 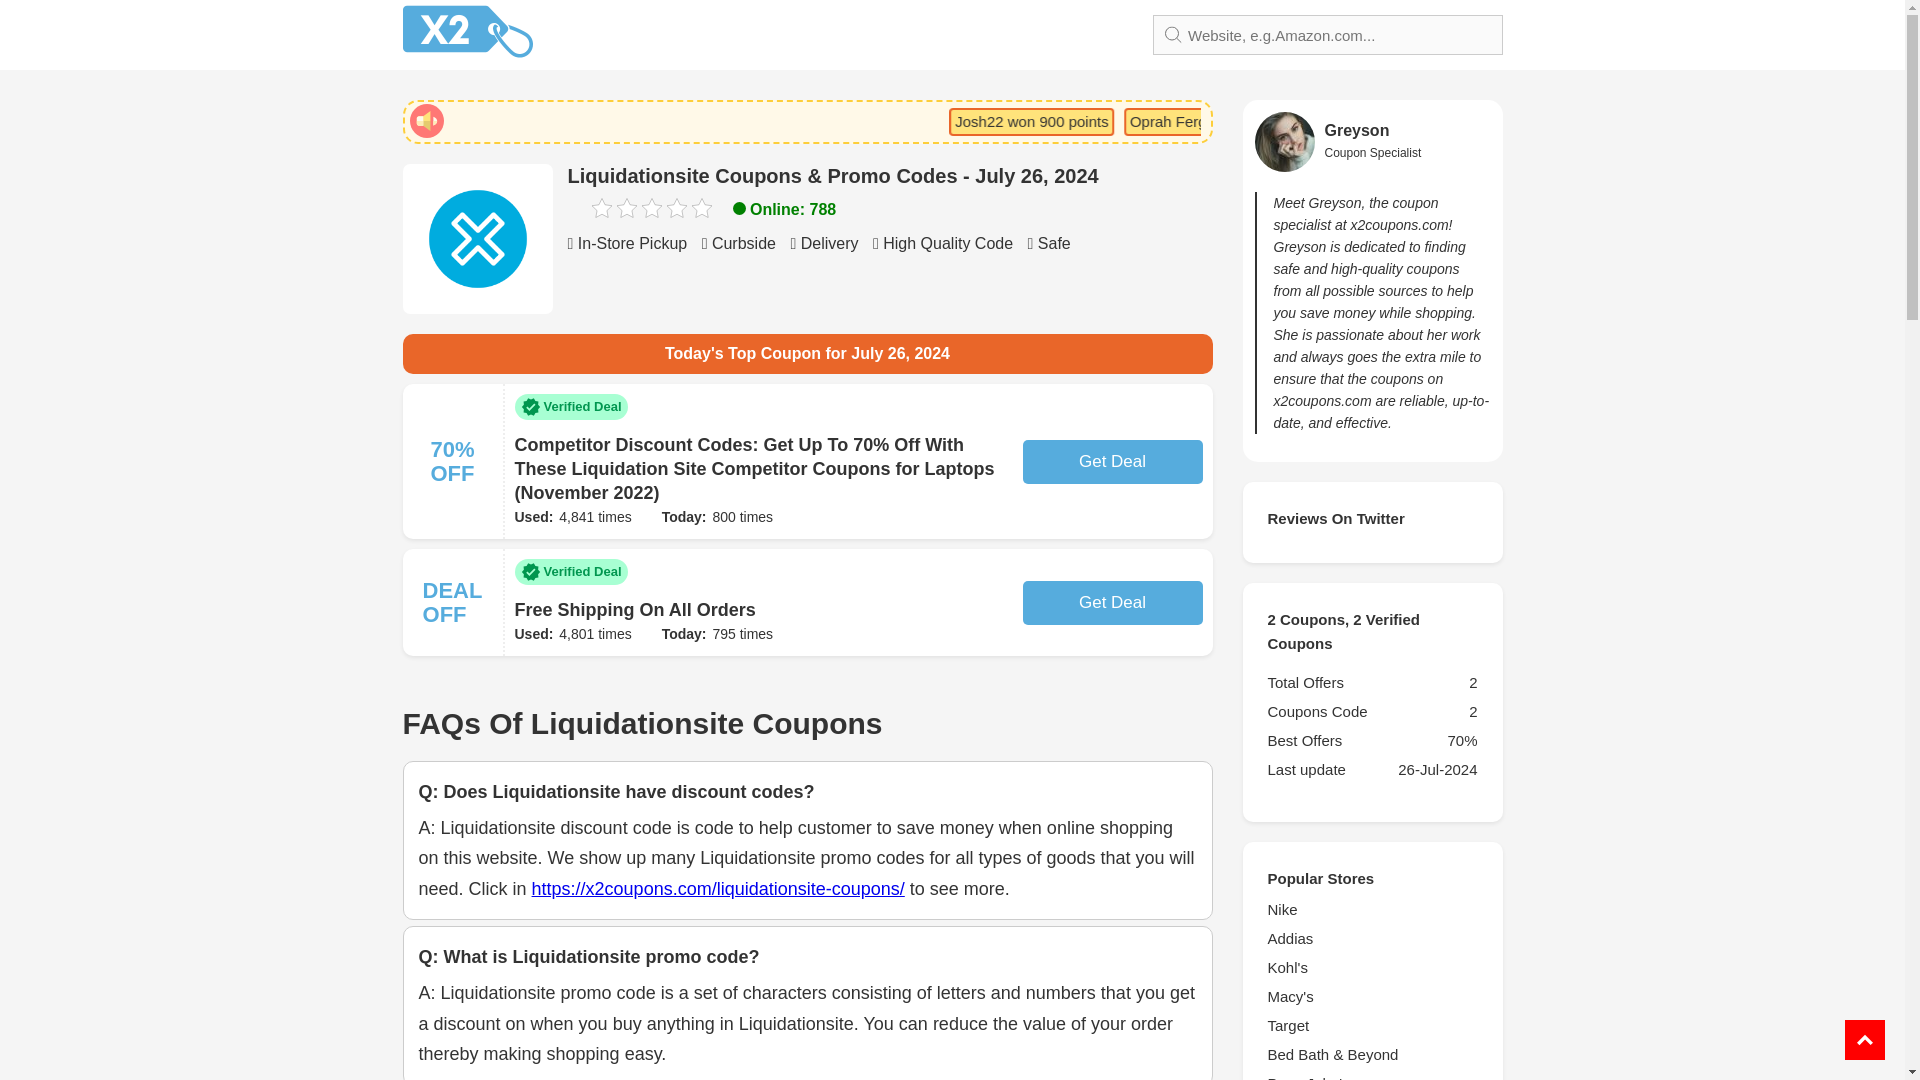 I want to click on Get Deal, so click(x=1111, y=461).